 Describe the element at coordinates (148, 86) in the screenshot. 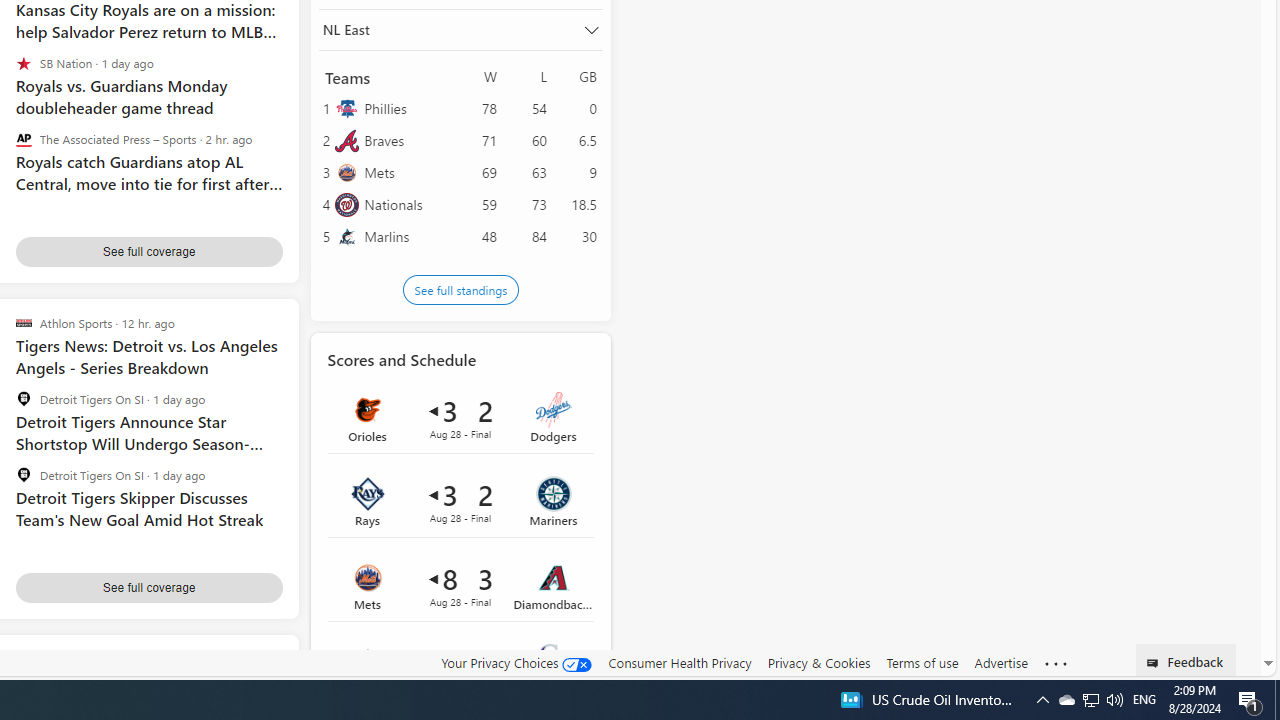

I see `Royals vs. Guardians Monday doubleheader game thread` at that location.